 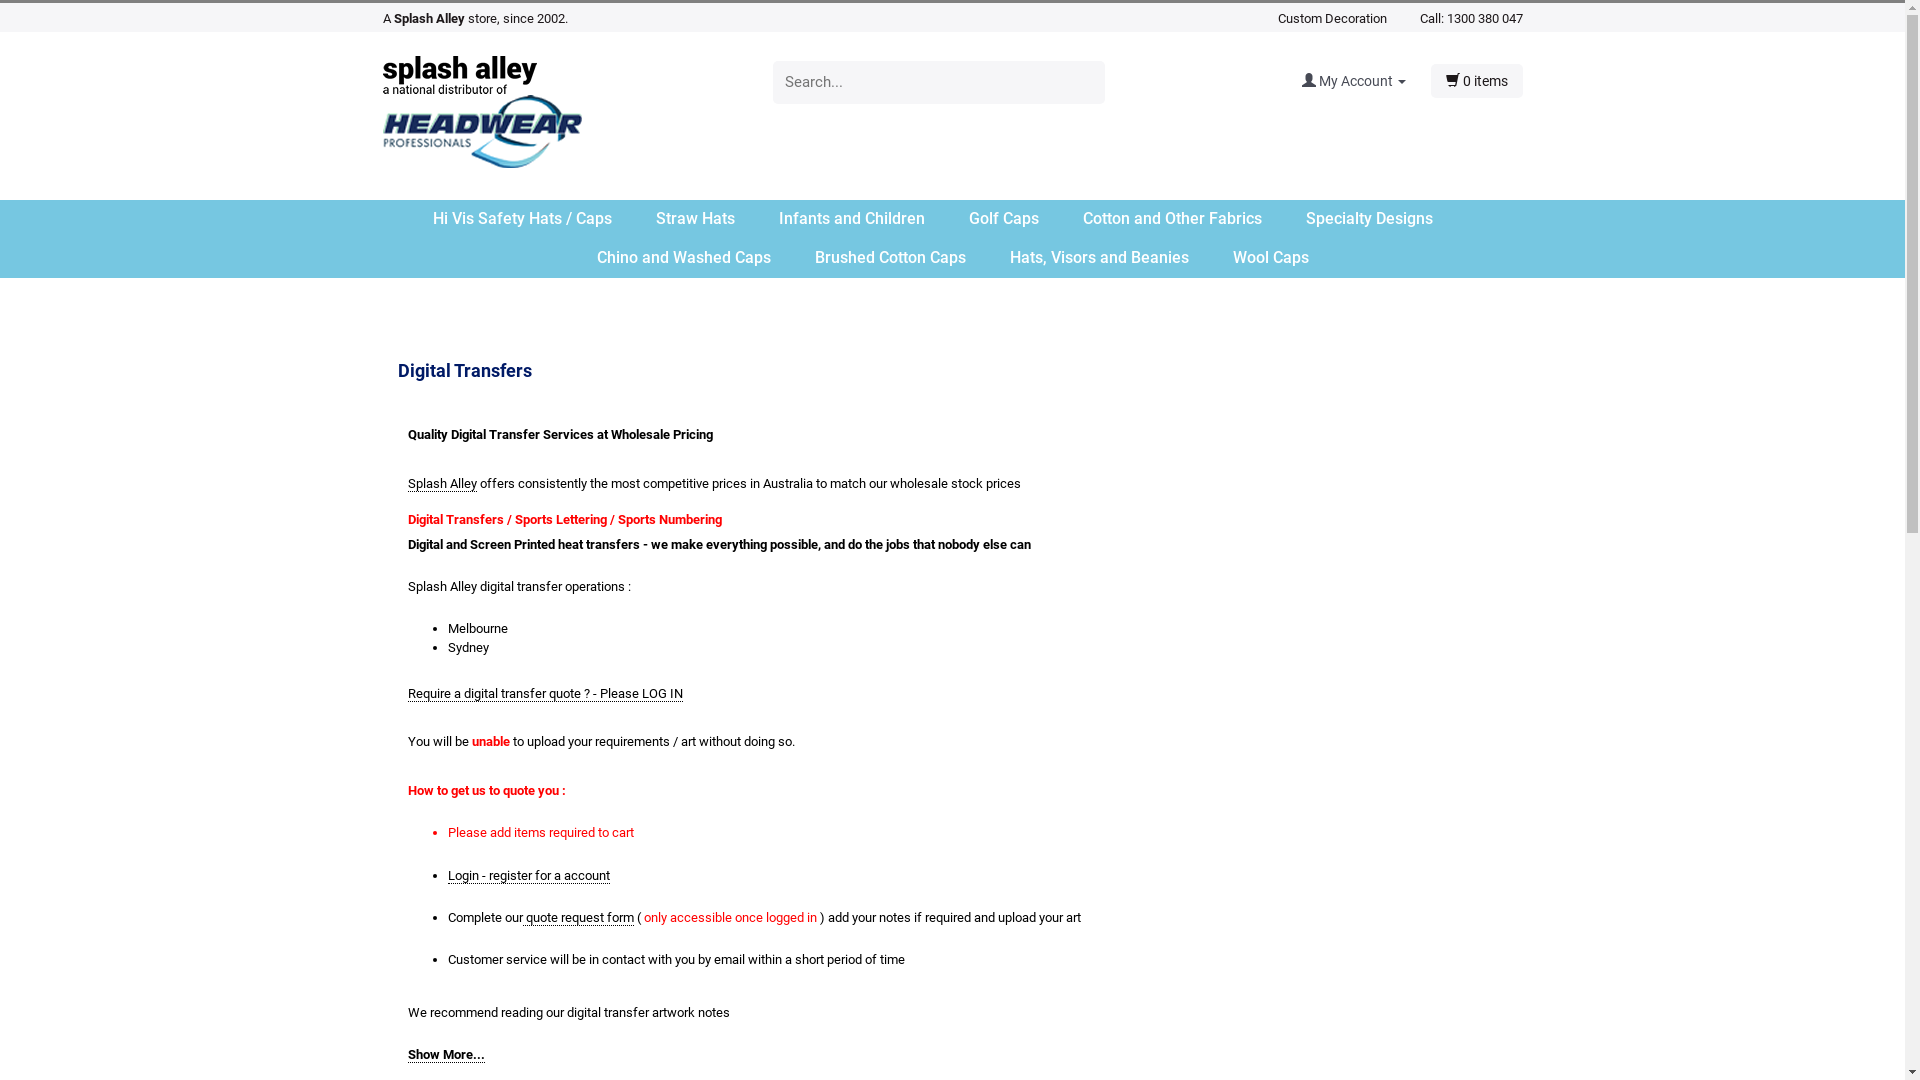 I want to click on Custom Decoration, so click(x=1332, y=18).